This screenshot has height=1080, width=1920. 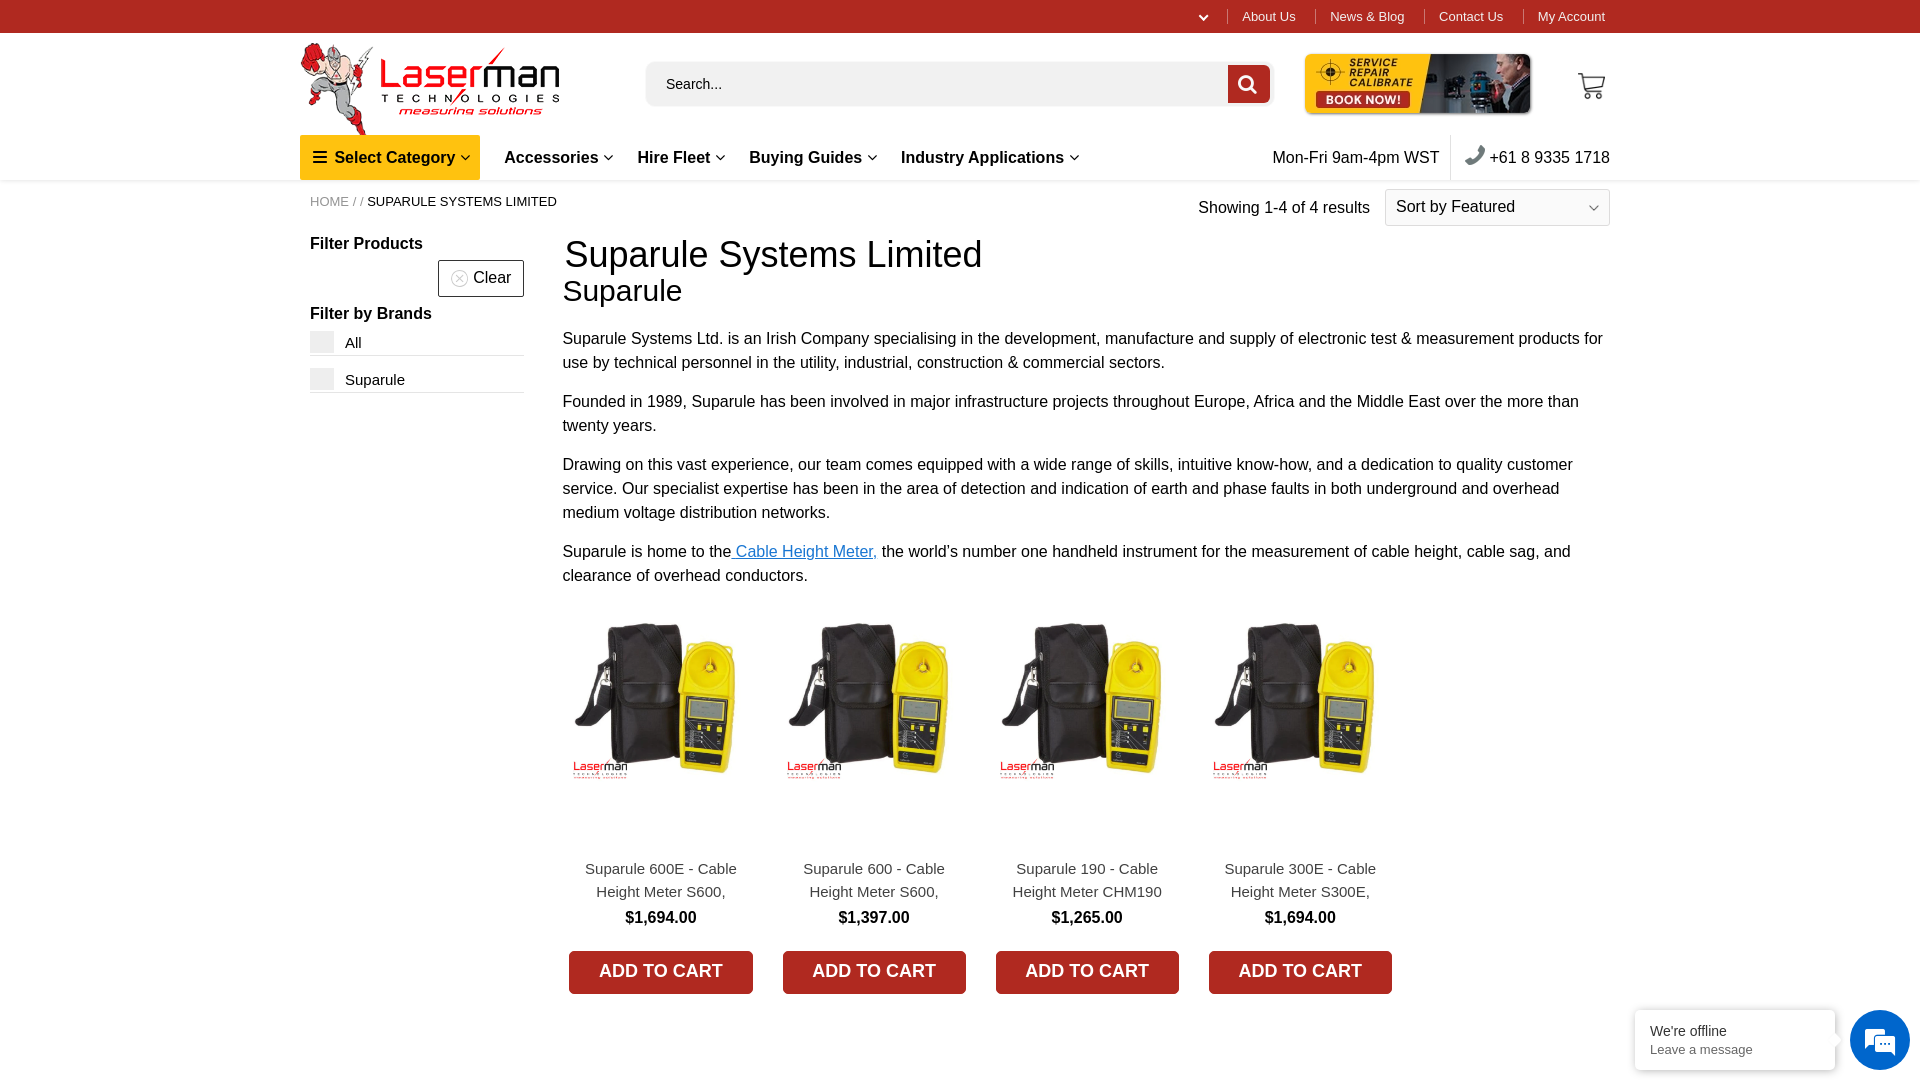 I want to click on  , so click(x=733, y=552).